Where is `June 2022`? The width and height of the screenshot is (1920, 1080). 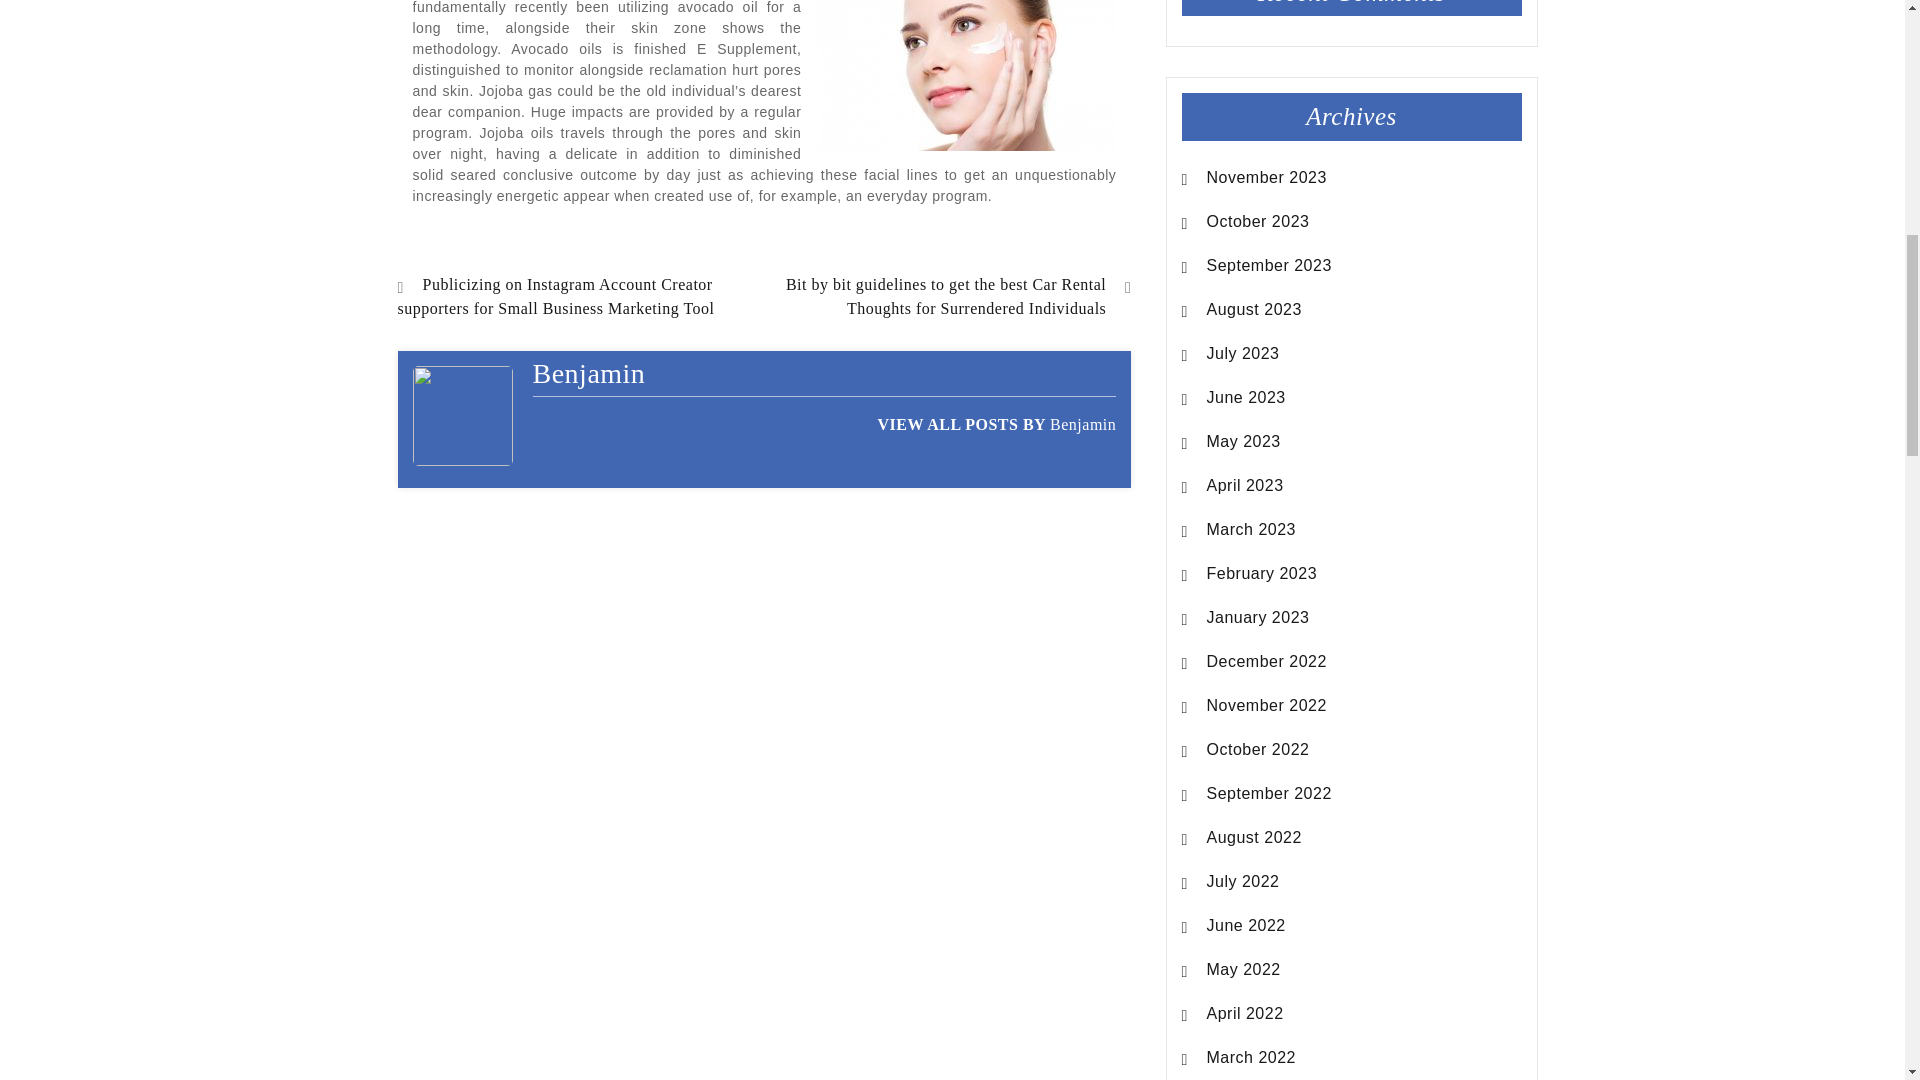
June 2022 is located at coordinates (1246, 926).